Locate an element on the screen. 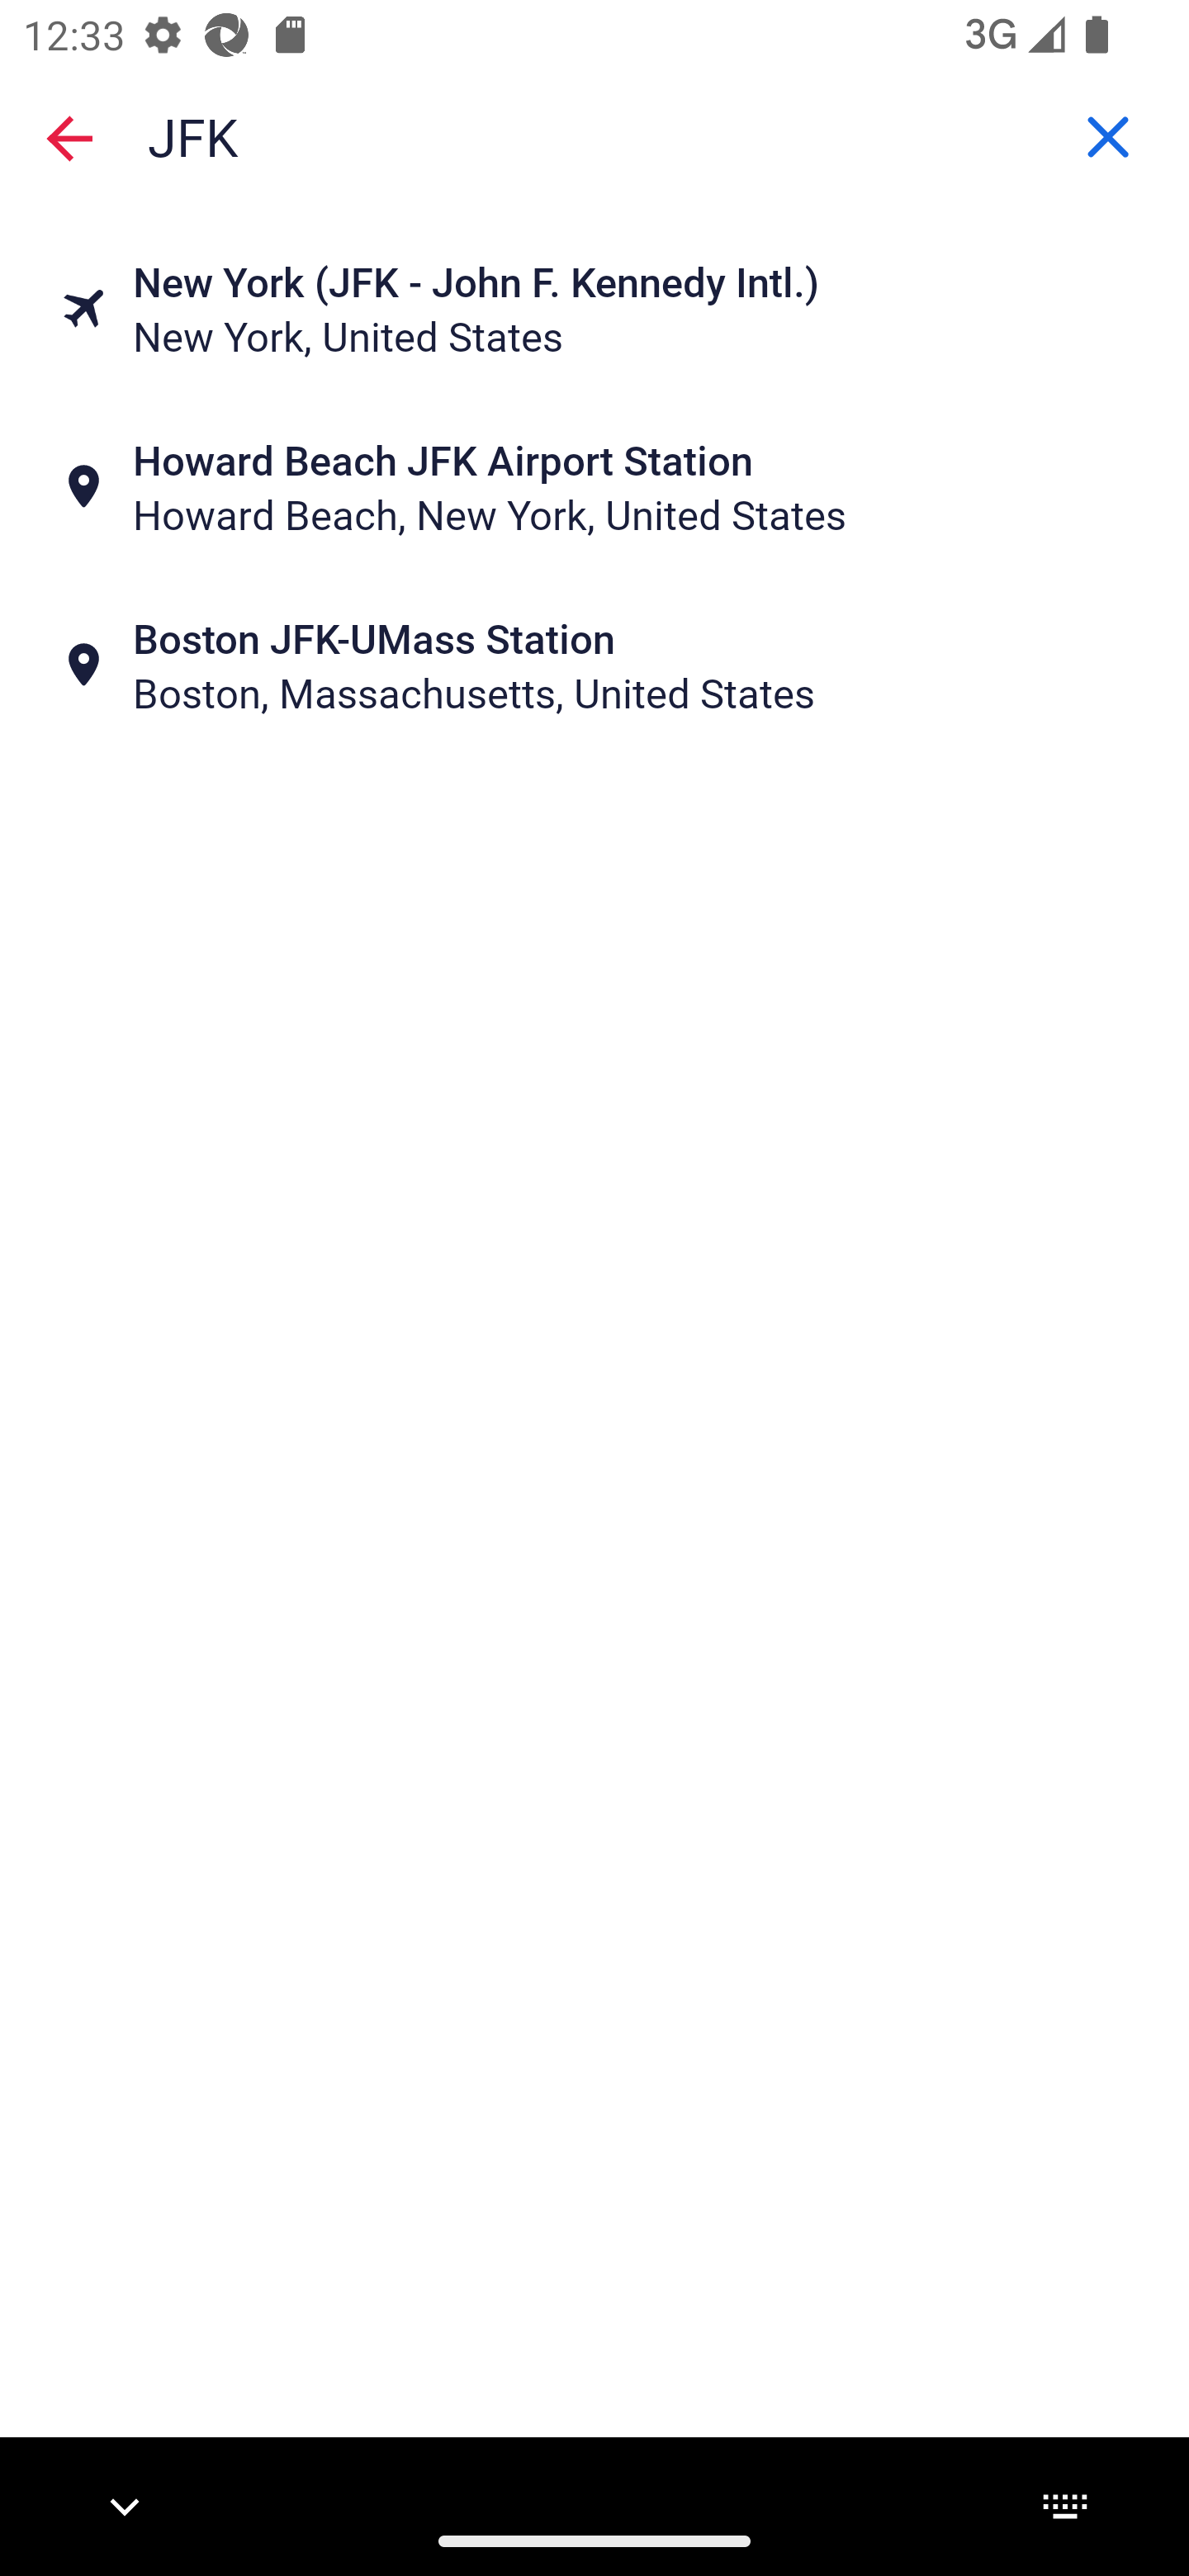 Image resolution: width=1189 pixels, height=2576 pixels. Close search screen is located at coordinates (69, 139).